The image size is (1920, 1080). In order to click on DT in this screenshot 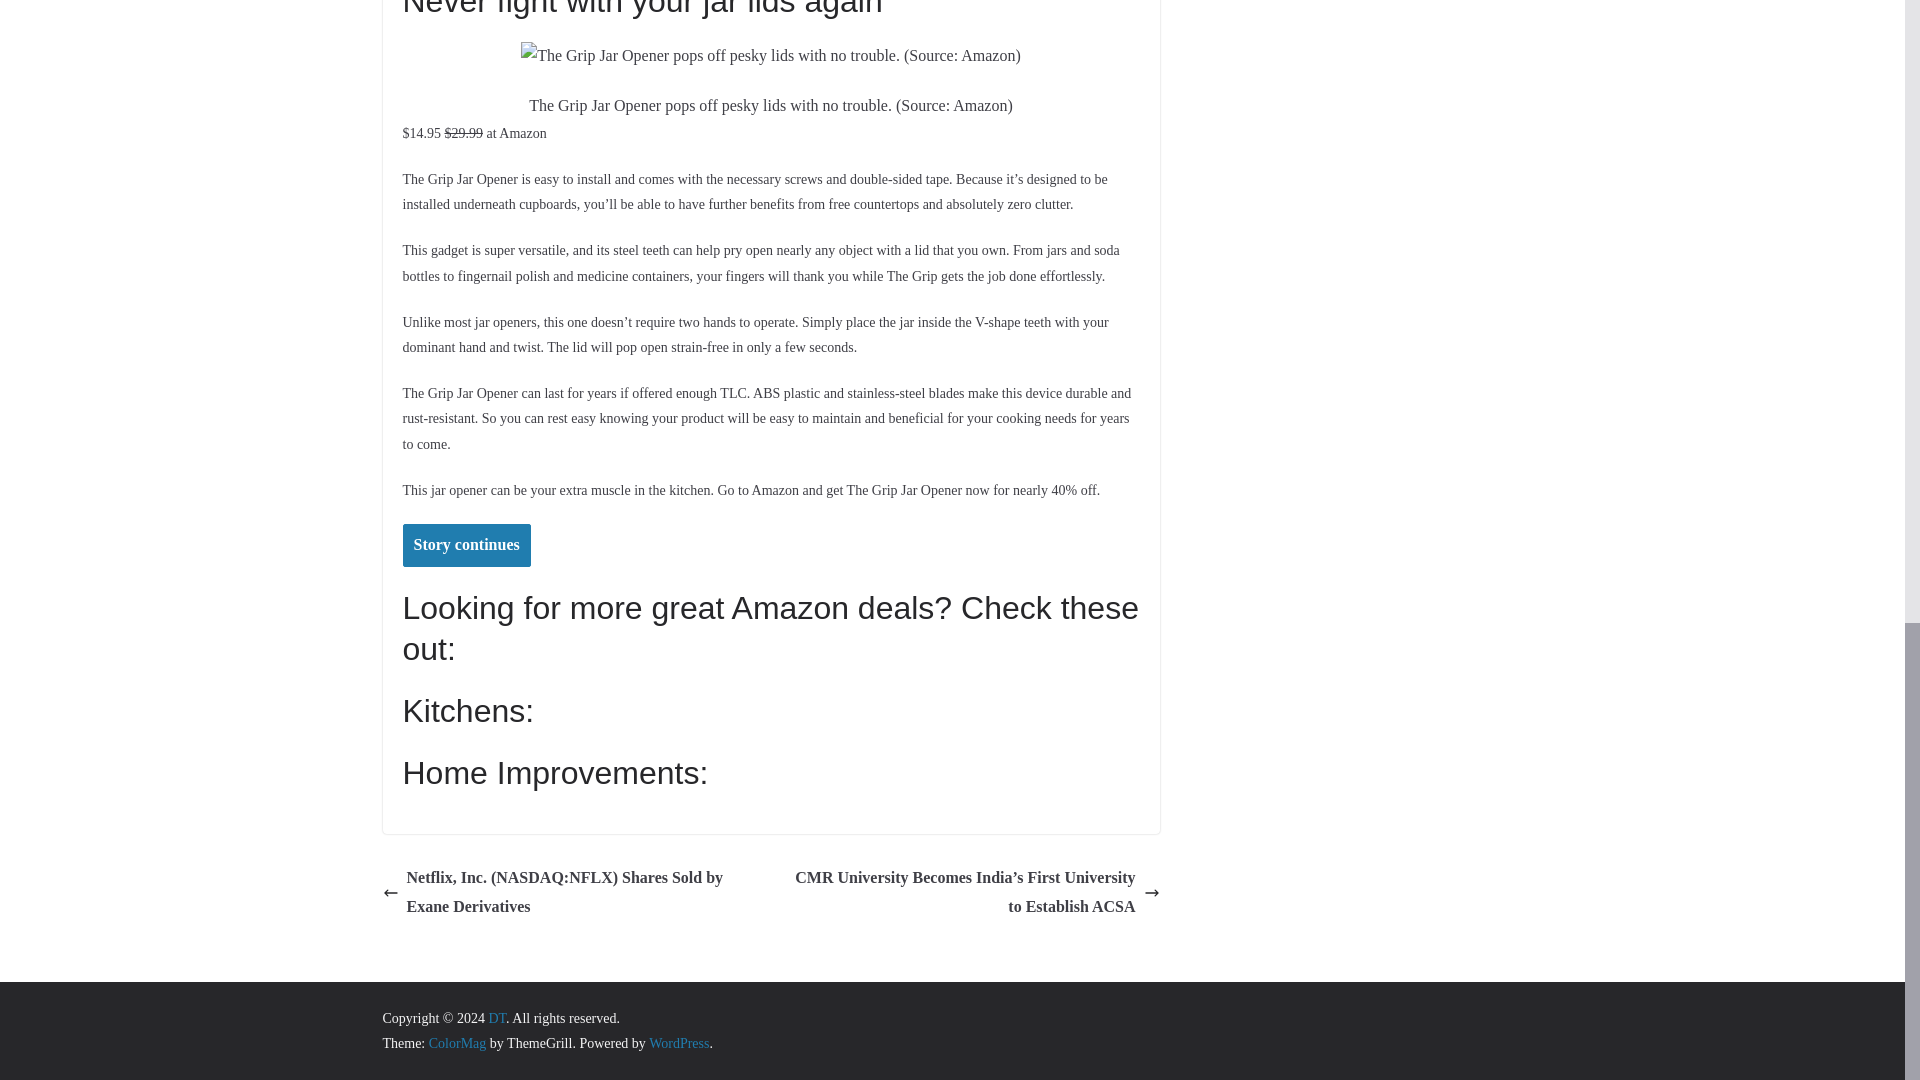, I will do `click(496, 1018)`.